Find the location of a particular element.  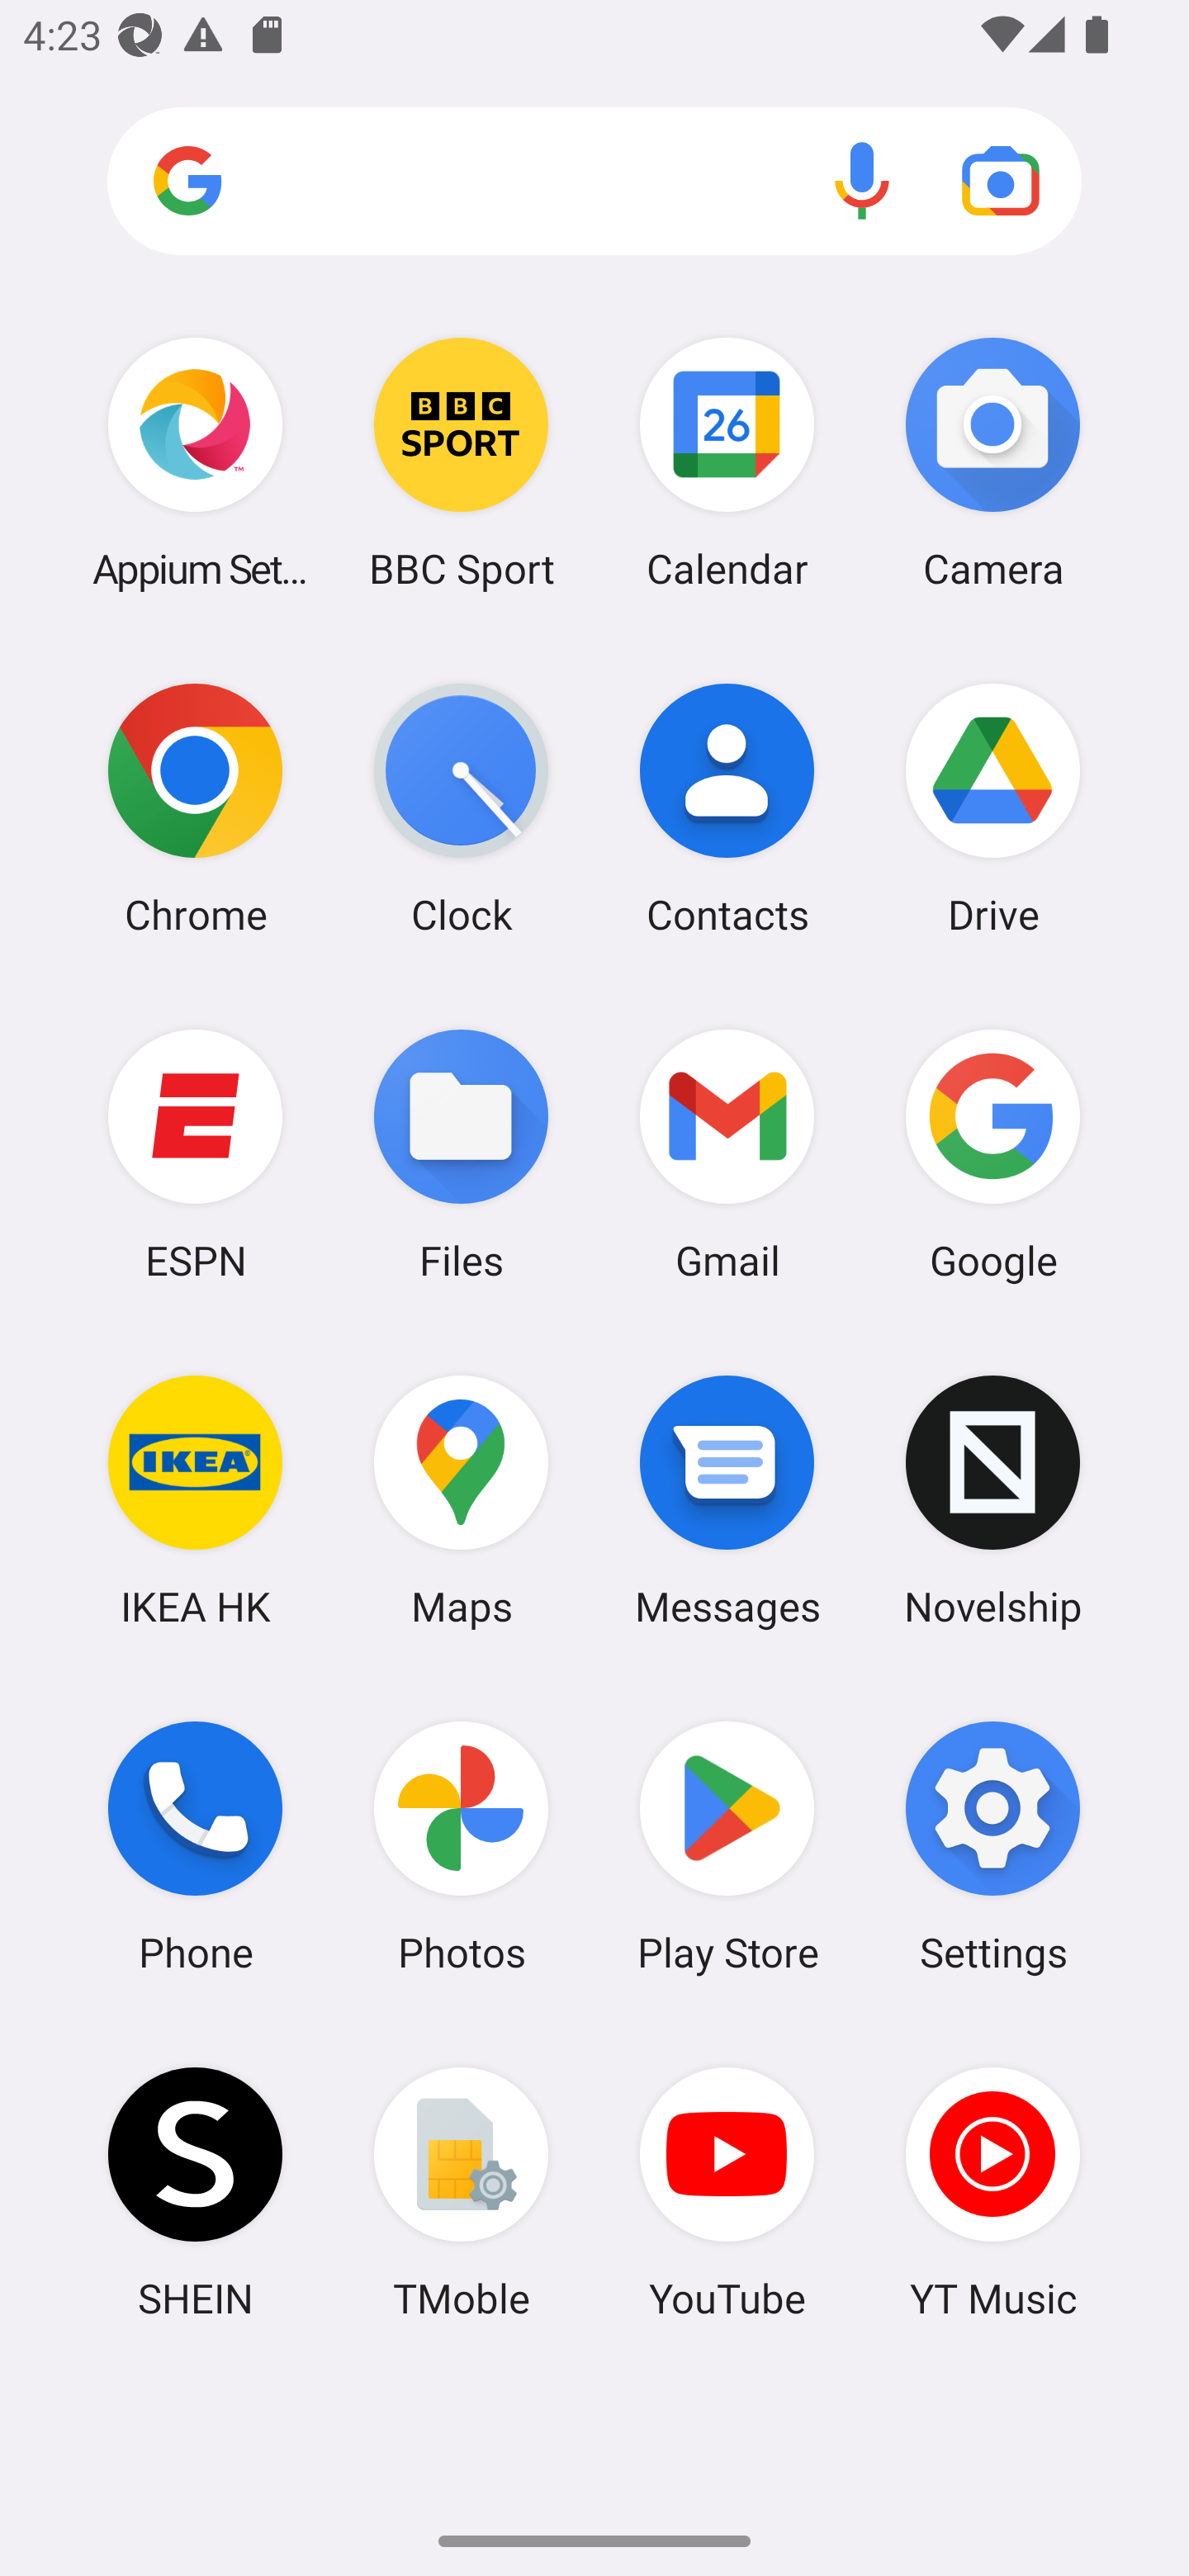

Files is located at coordinates (461, 1153).